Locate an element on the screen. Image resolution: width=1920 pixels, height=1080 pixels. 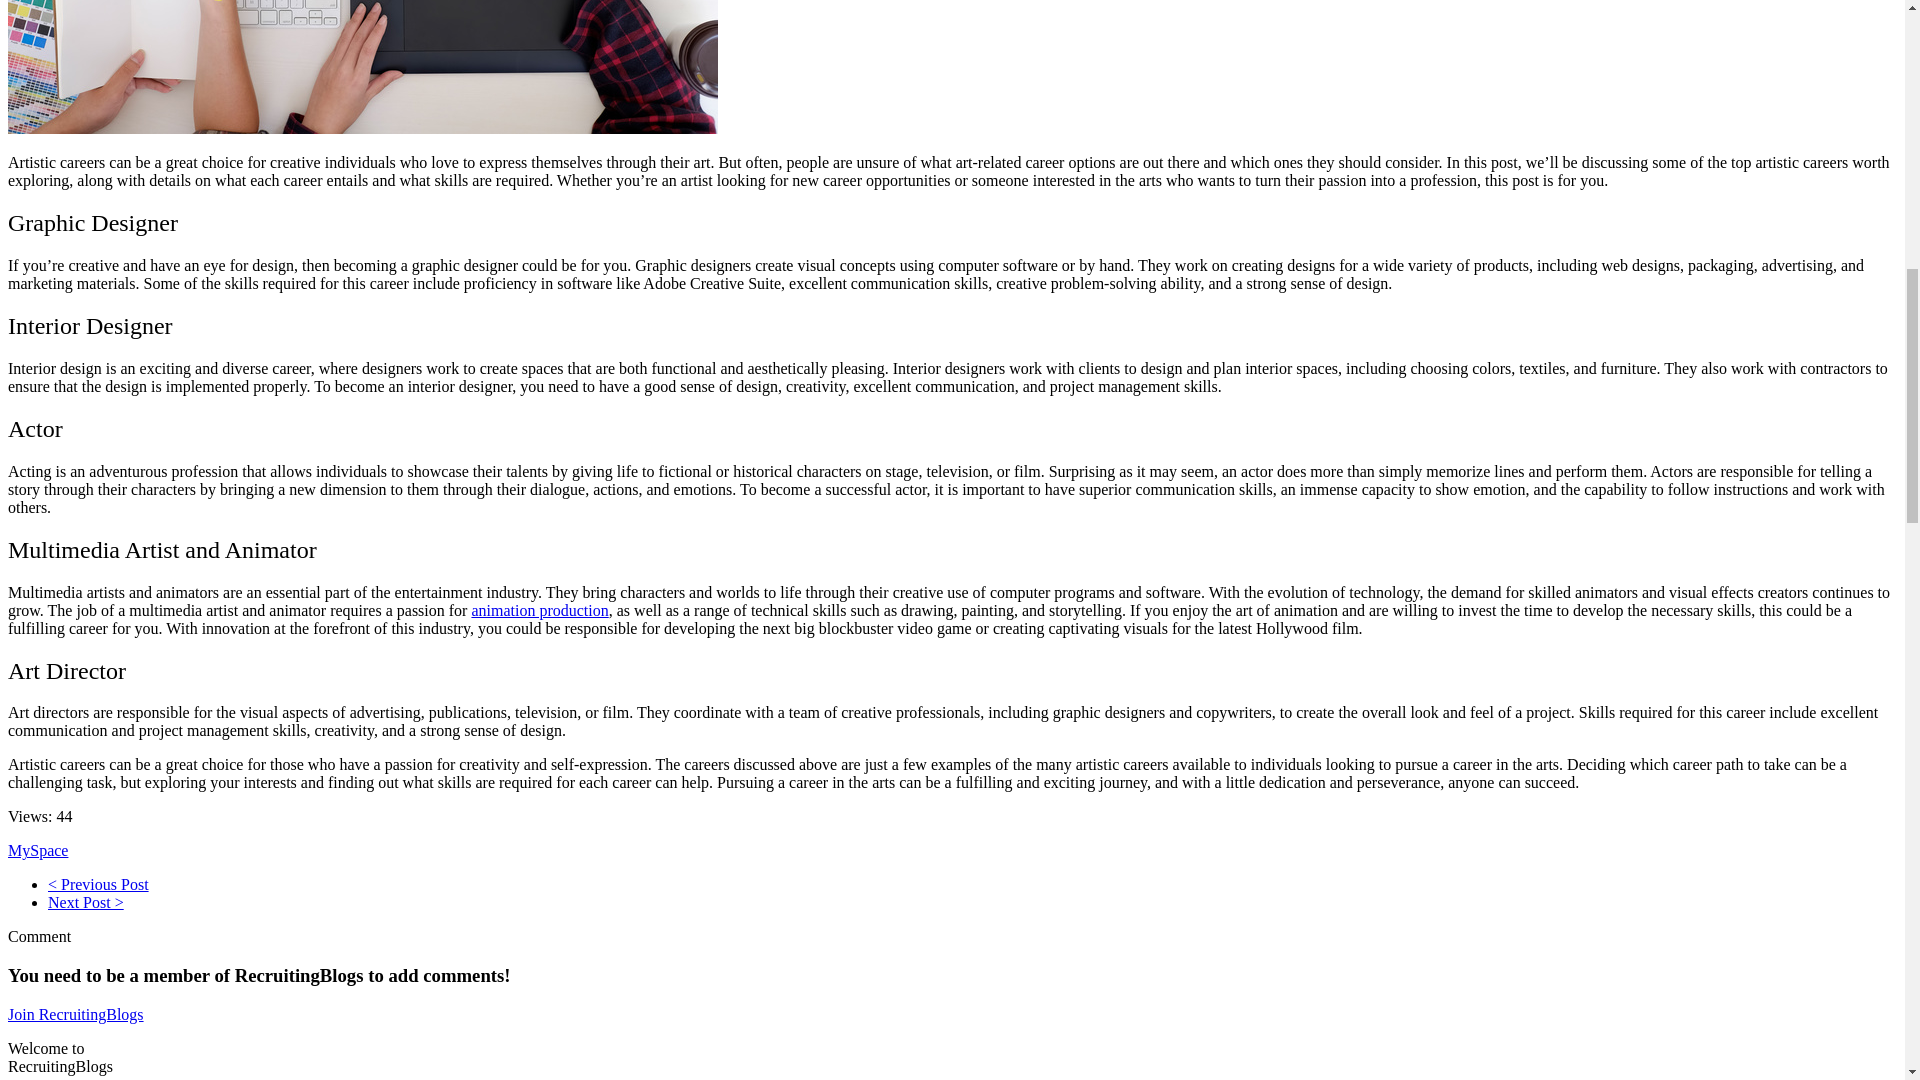
animation production is located at coordinates (539, 610).